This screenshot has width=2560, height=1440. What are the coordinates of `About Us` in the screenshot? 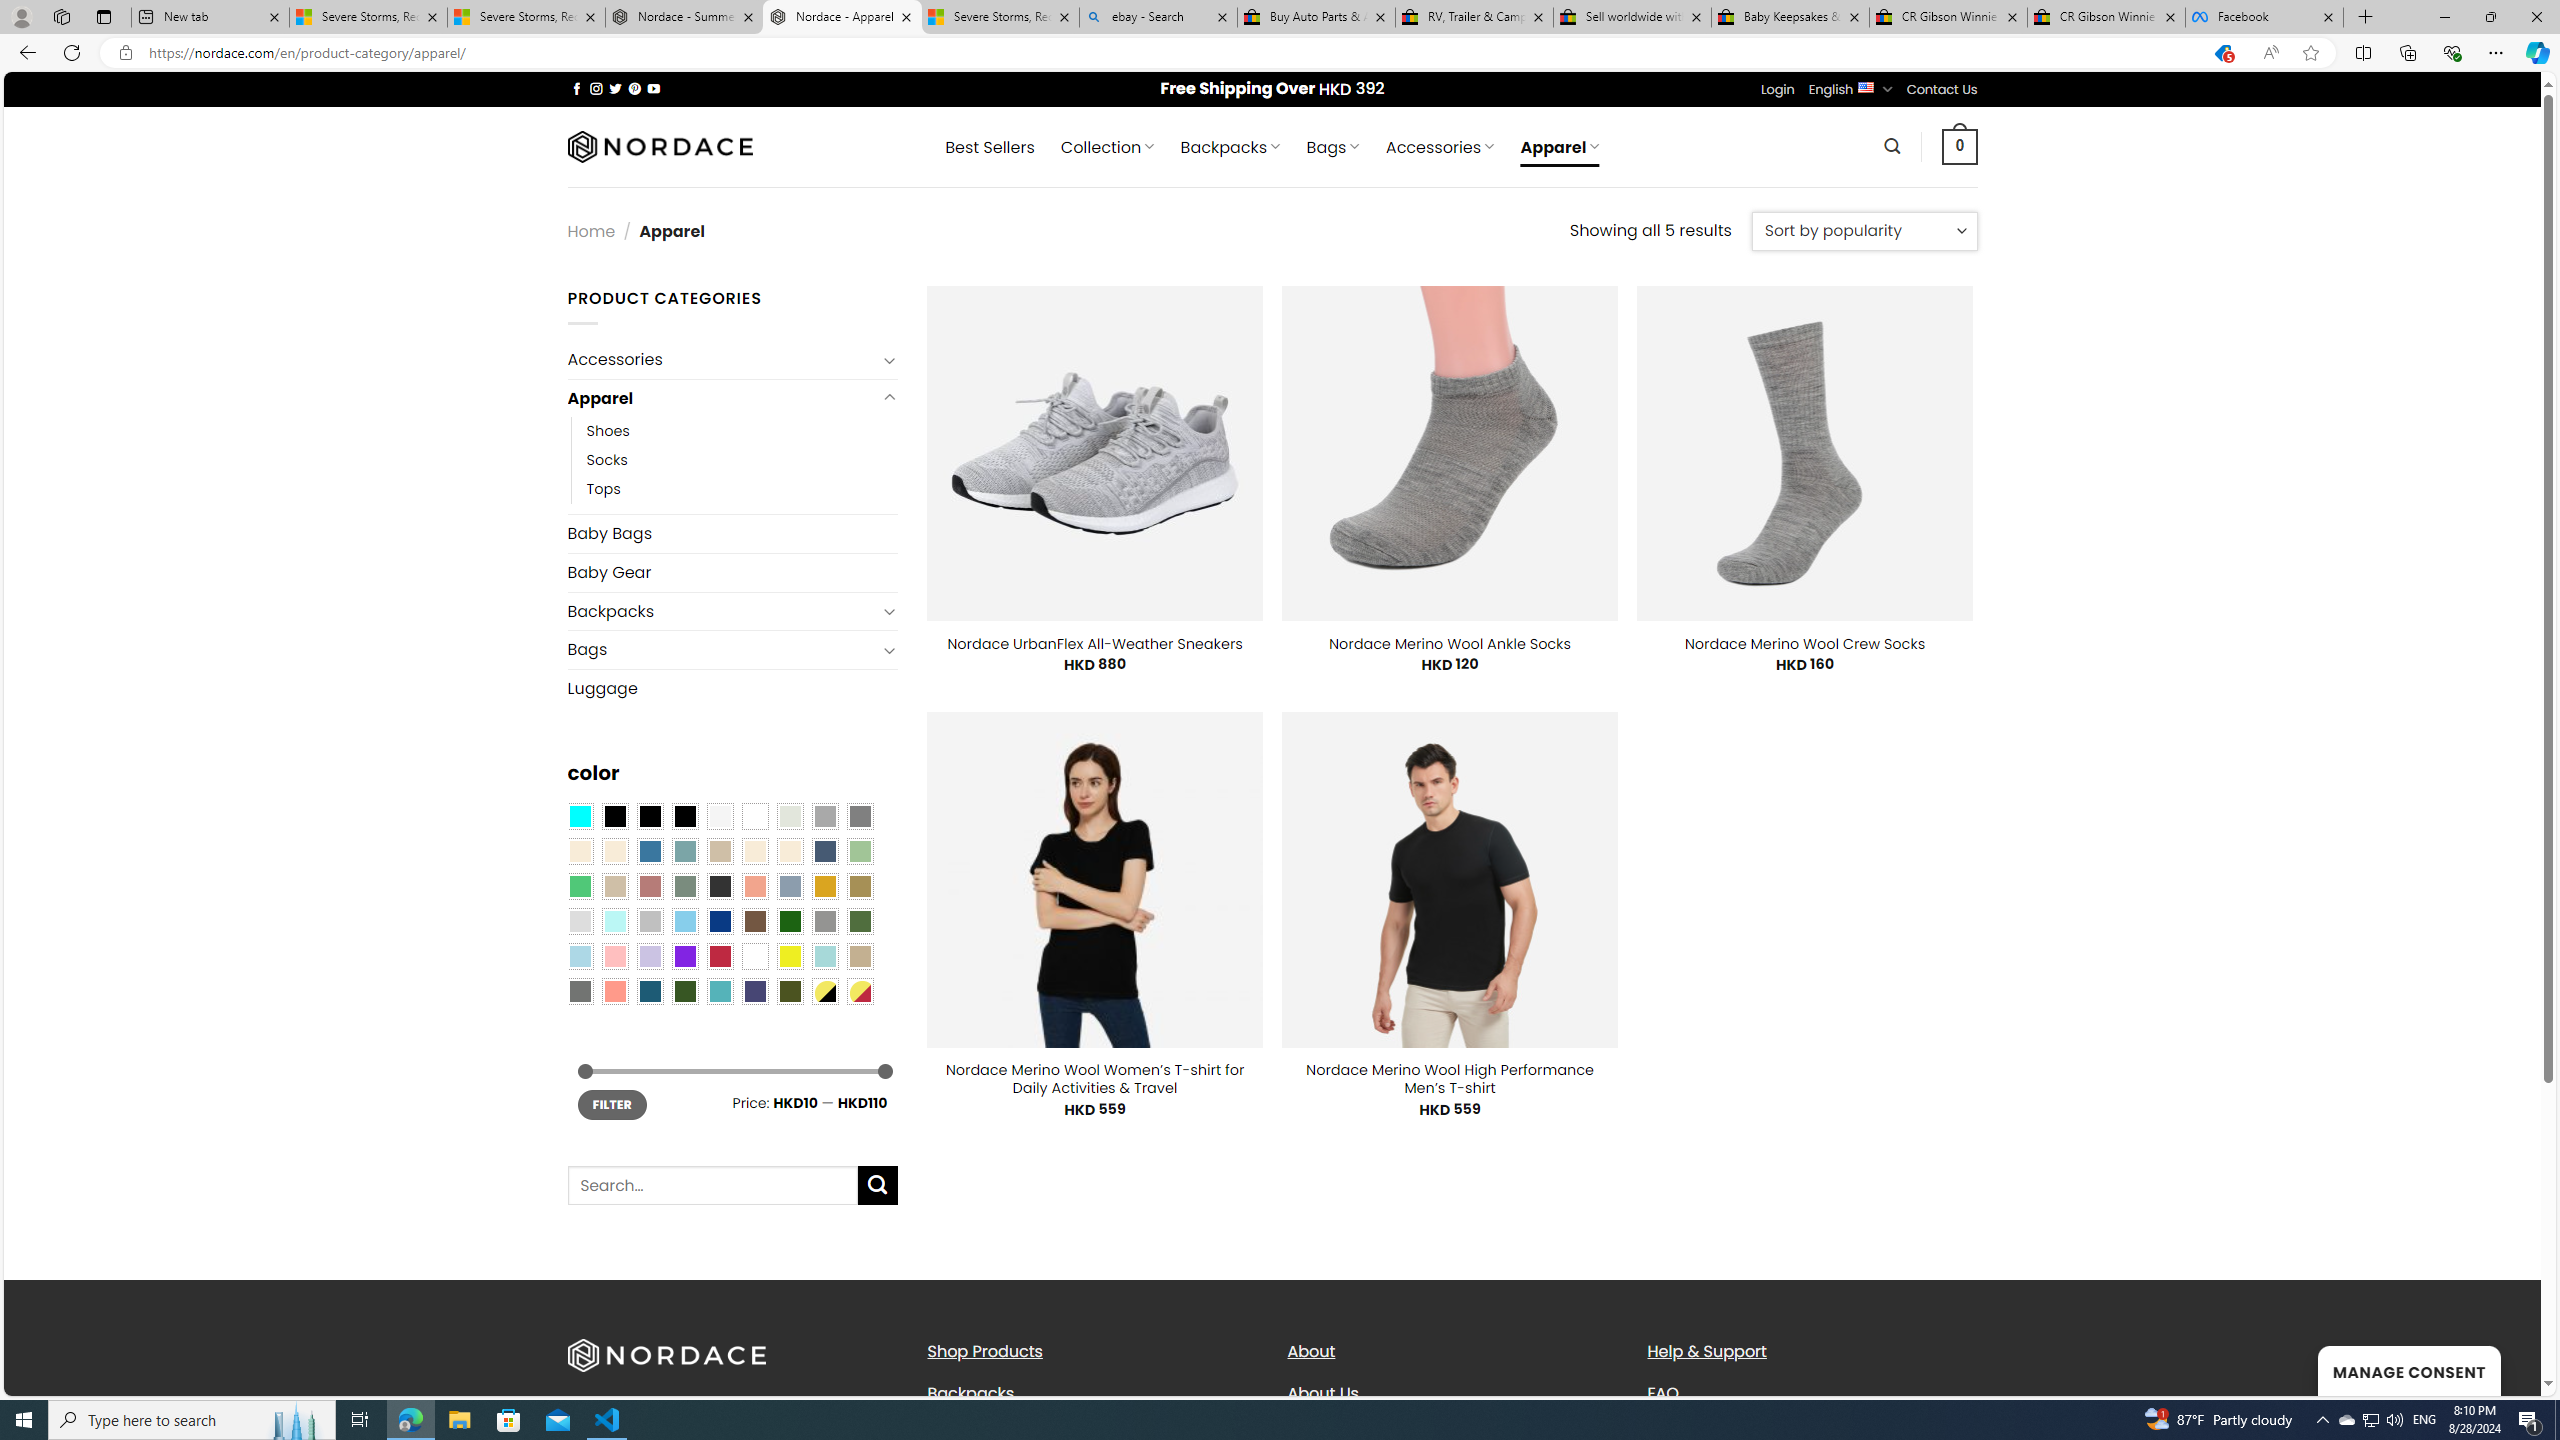 It's located at (1452, 1392).